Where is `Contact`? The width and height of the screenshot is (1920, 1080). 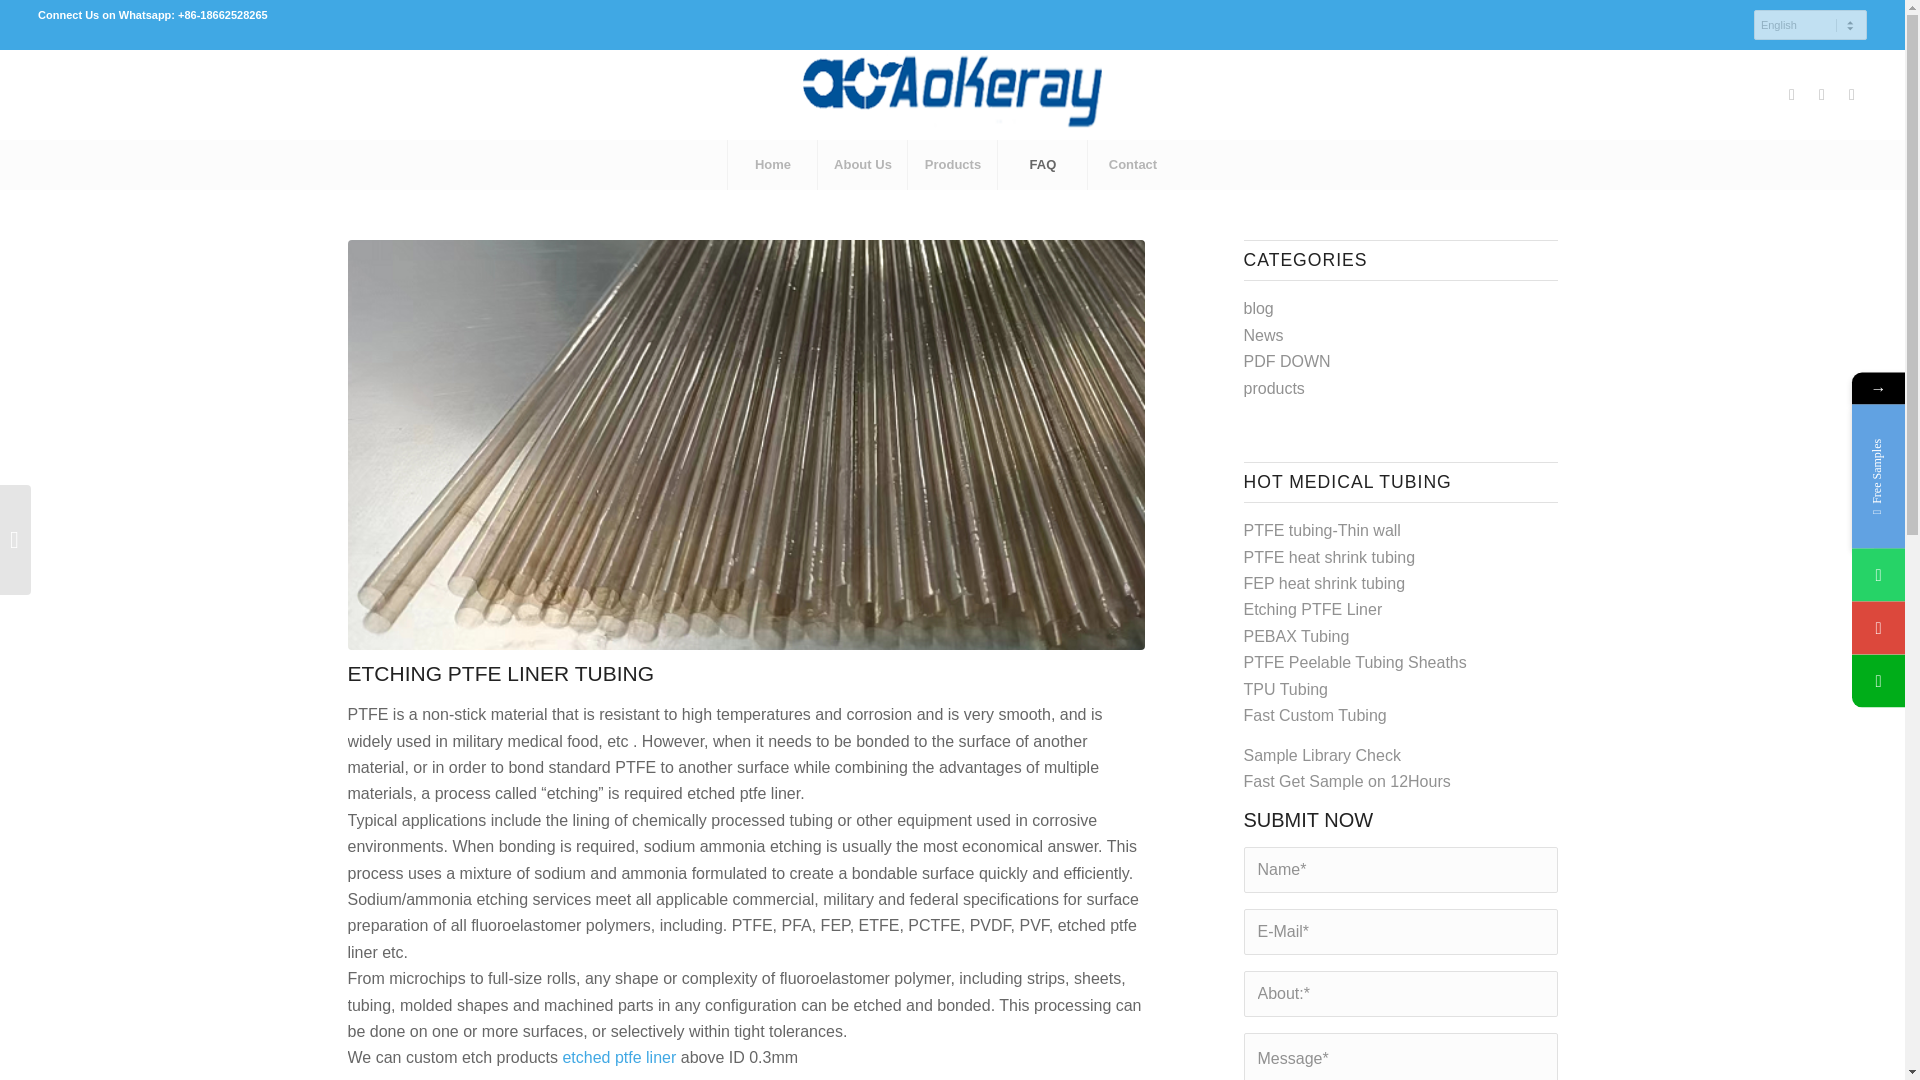 Contact is located at coordinates (1131, 165).